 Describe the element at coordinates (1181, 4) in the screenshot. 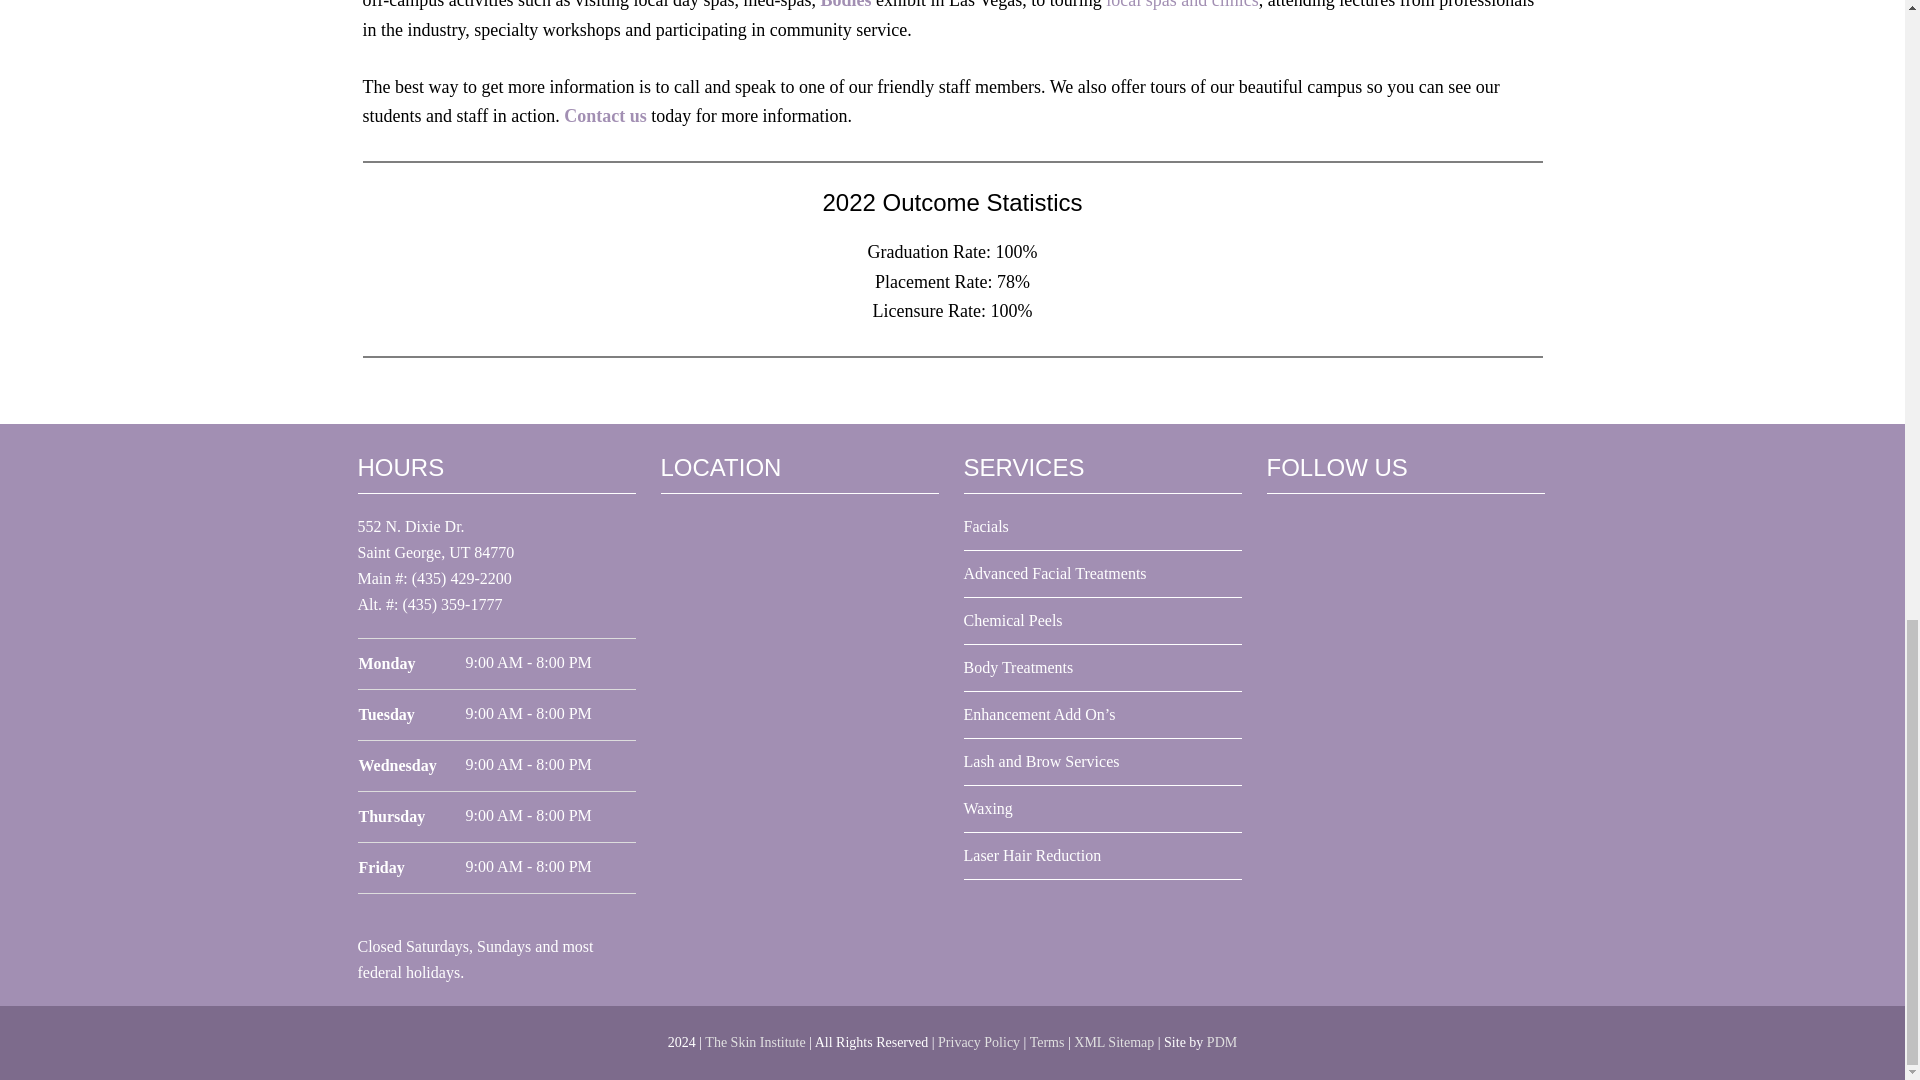

I see `local spas and clinics` at that location.